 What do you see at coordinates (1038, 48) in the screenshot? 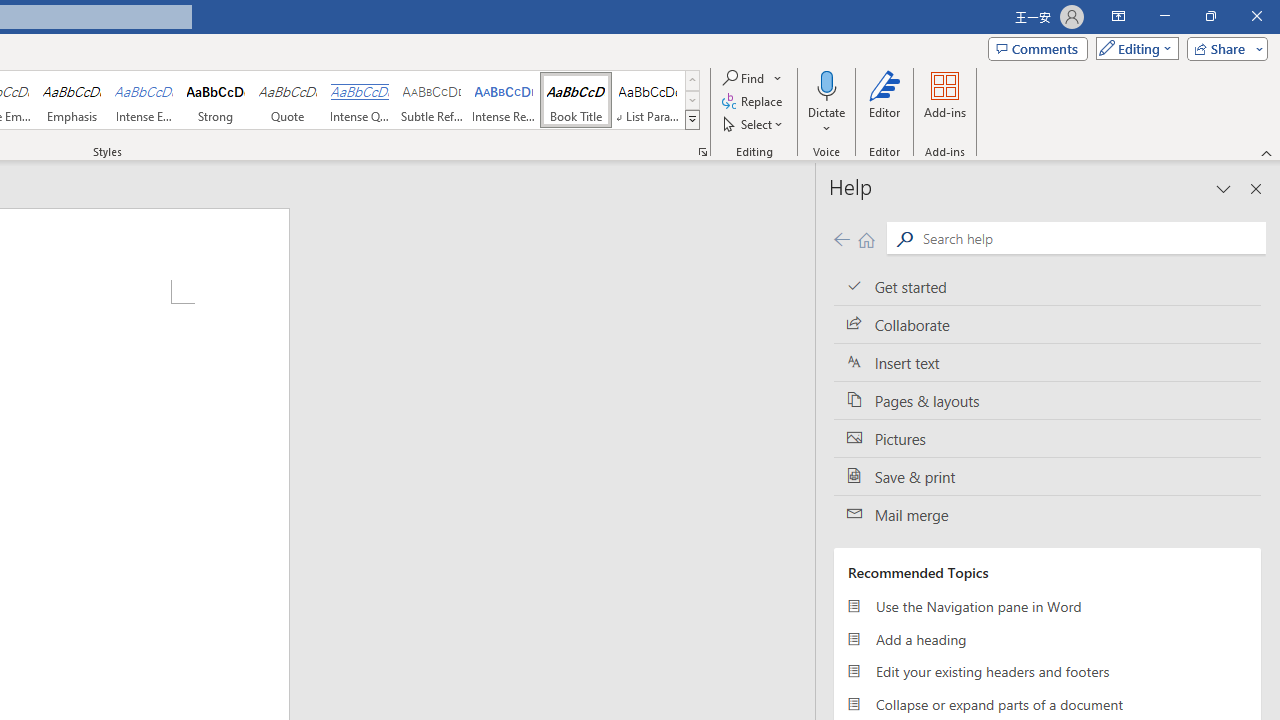
I see `Comments` at bounding box center [1038, 48].